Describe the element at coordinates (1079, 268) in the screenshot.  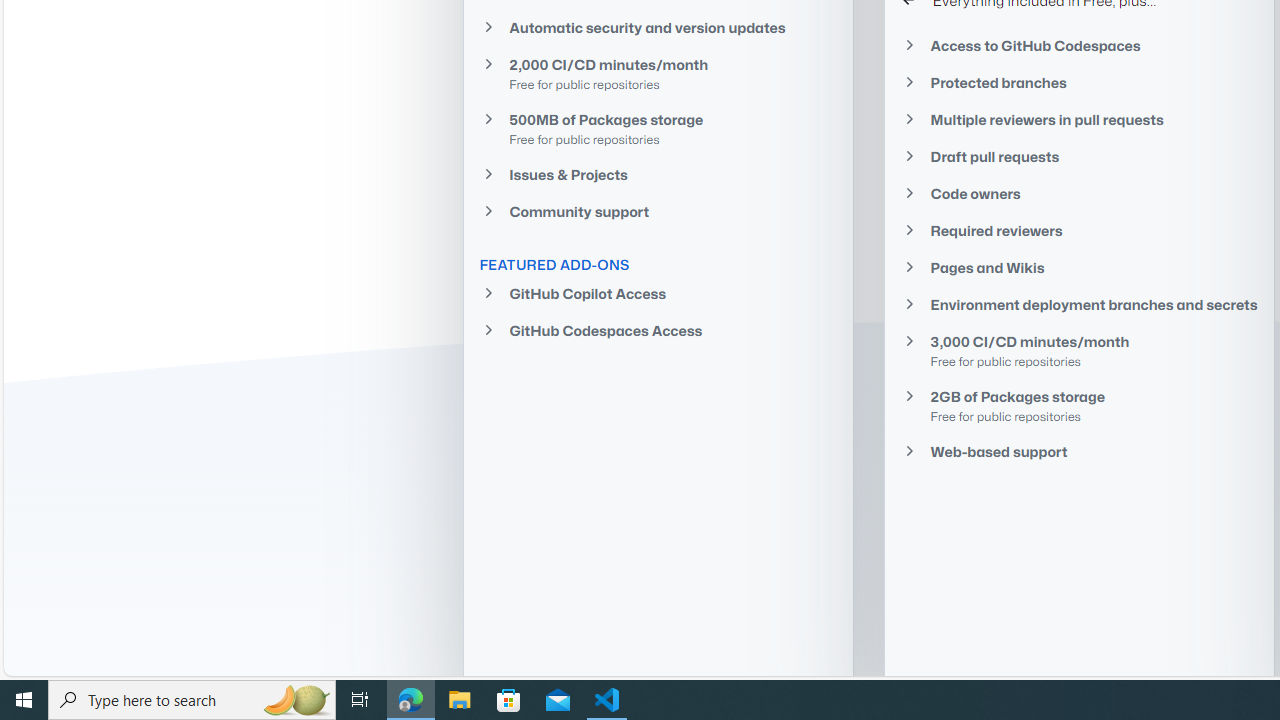
I see `Pages and Wikis` at that location.